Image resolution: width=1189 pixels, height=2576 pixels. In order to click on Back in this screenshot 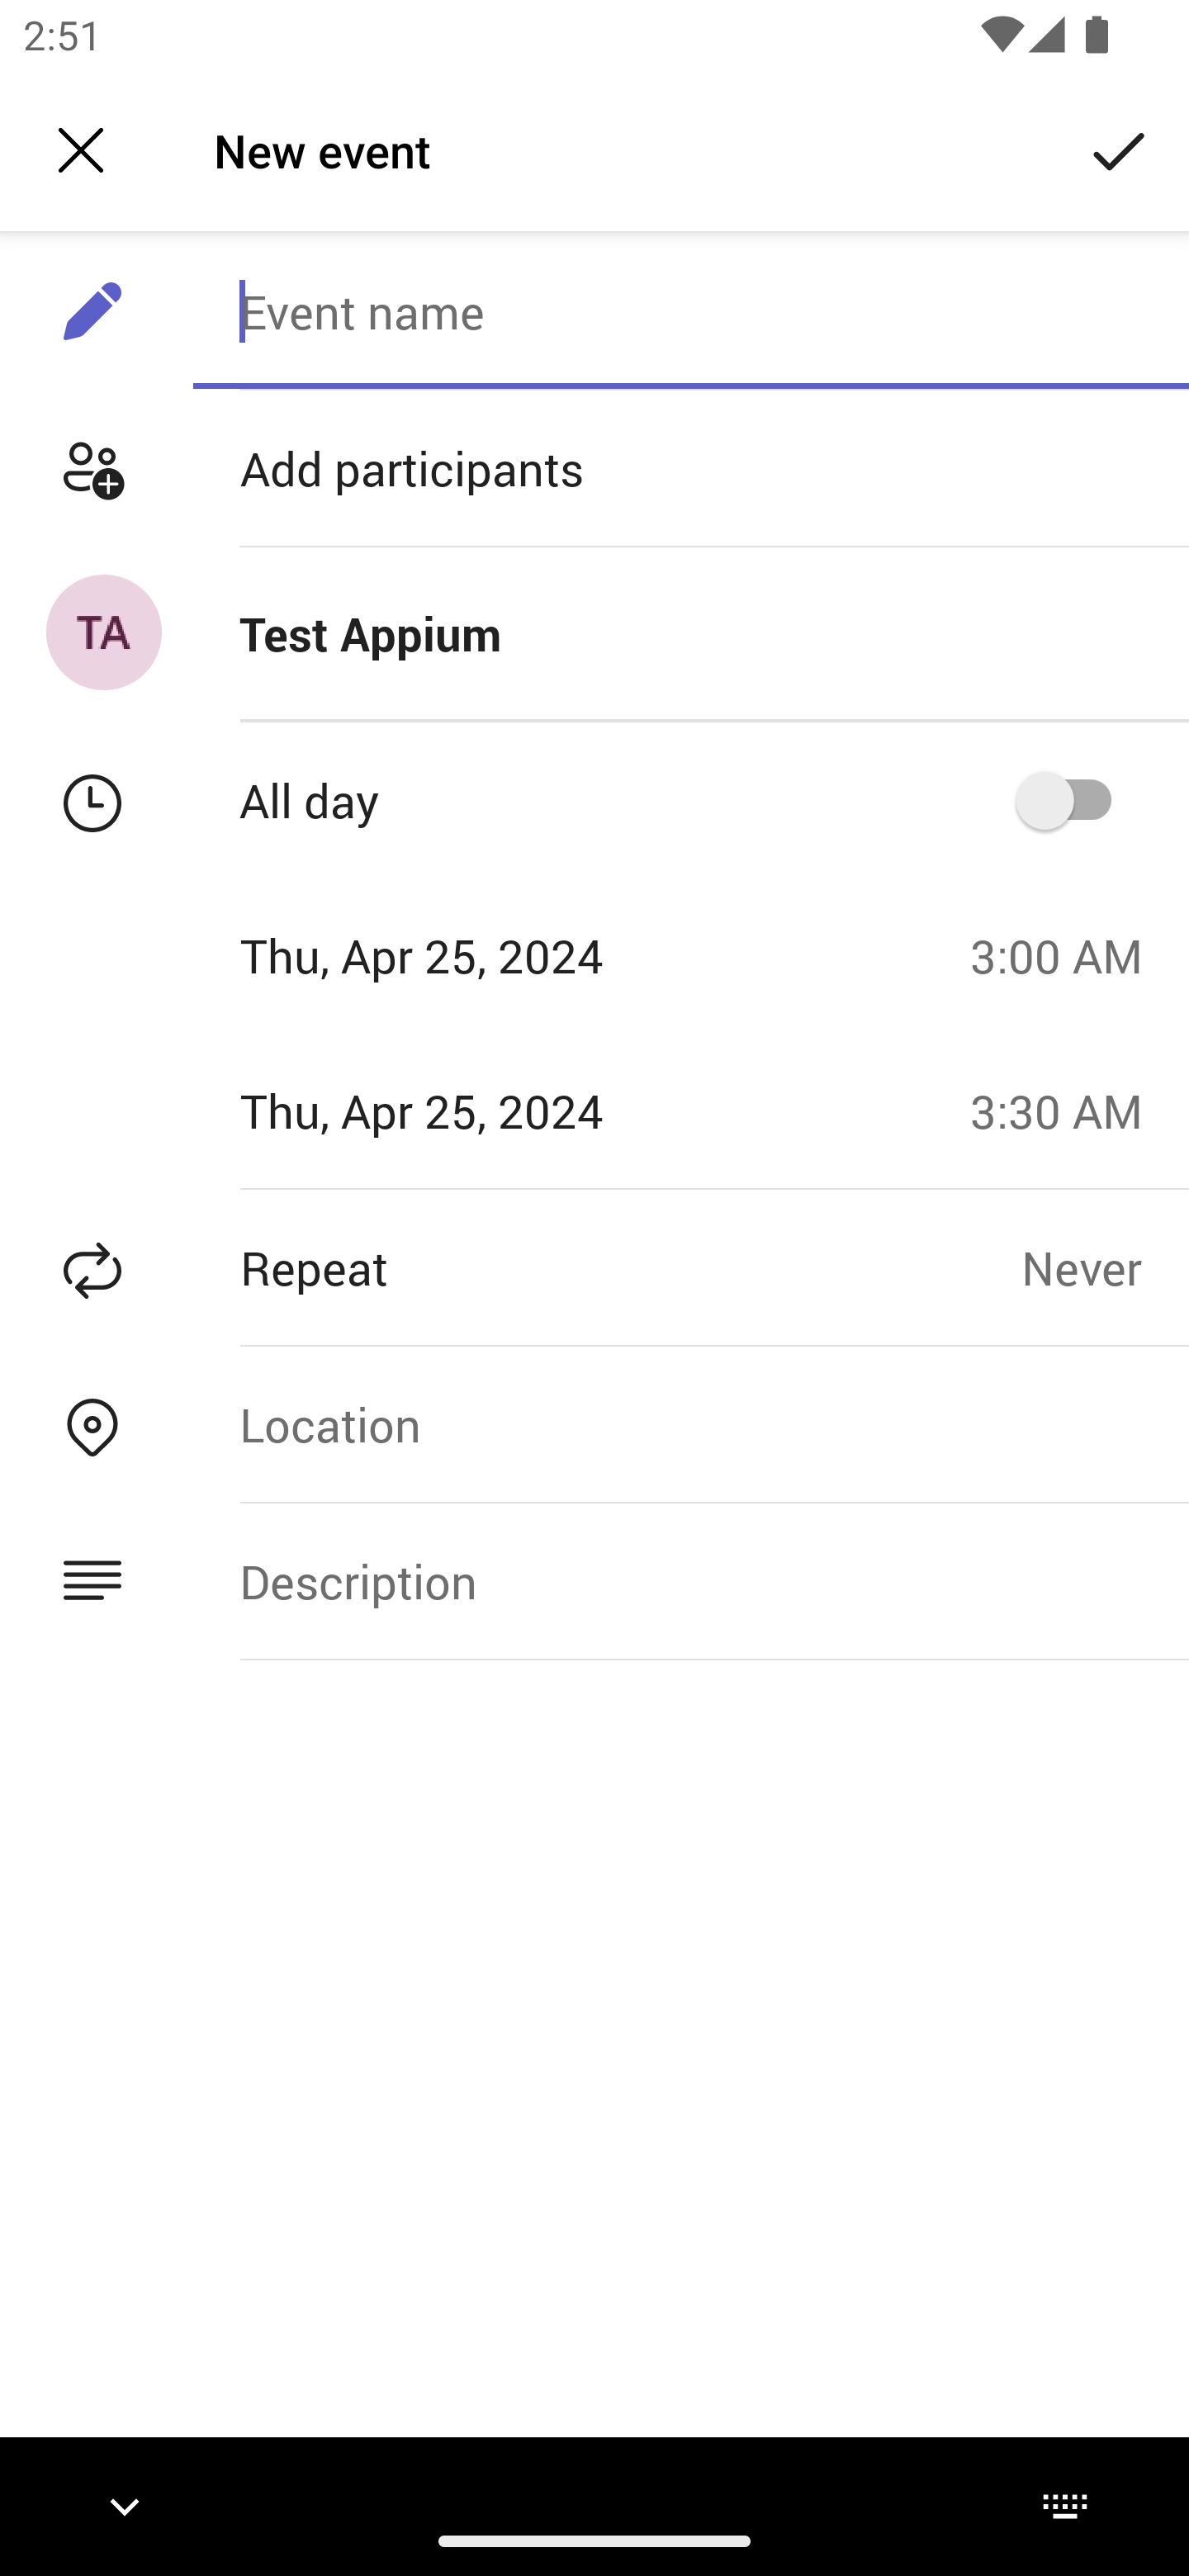, I will do `click(81, 150)`.